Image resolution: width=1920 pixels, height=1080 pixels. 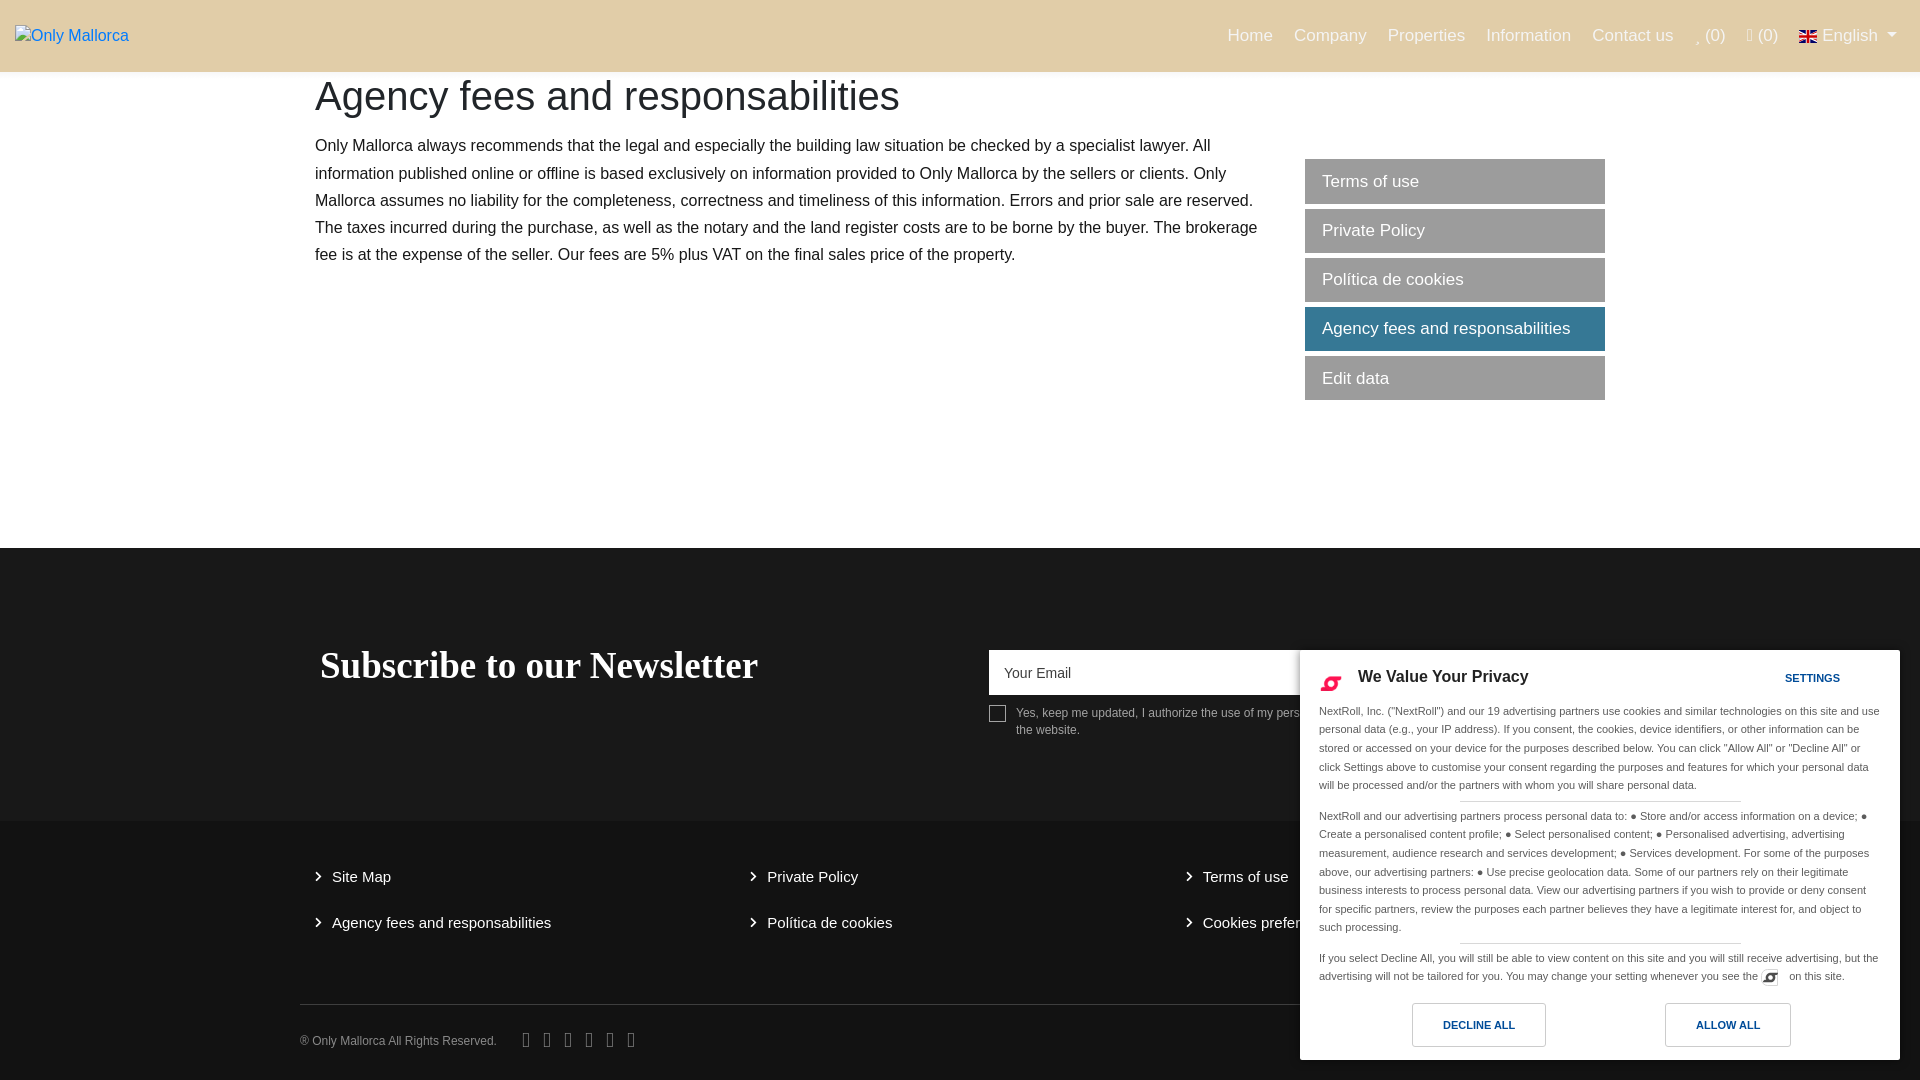 I want to click on Private Policy, so click(x=1455, y=230).